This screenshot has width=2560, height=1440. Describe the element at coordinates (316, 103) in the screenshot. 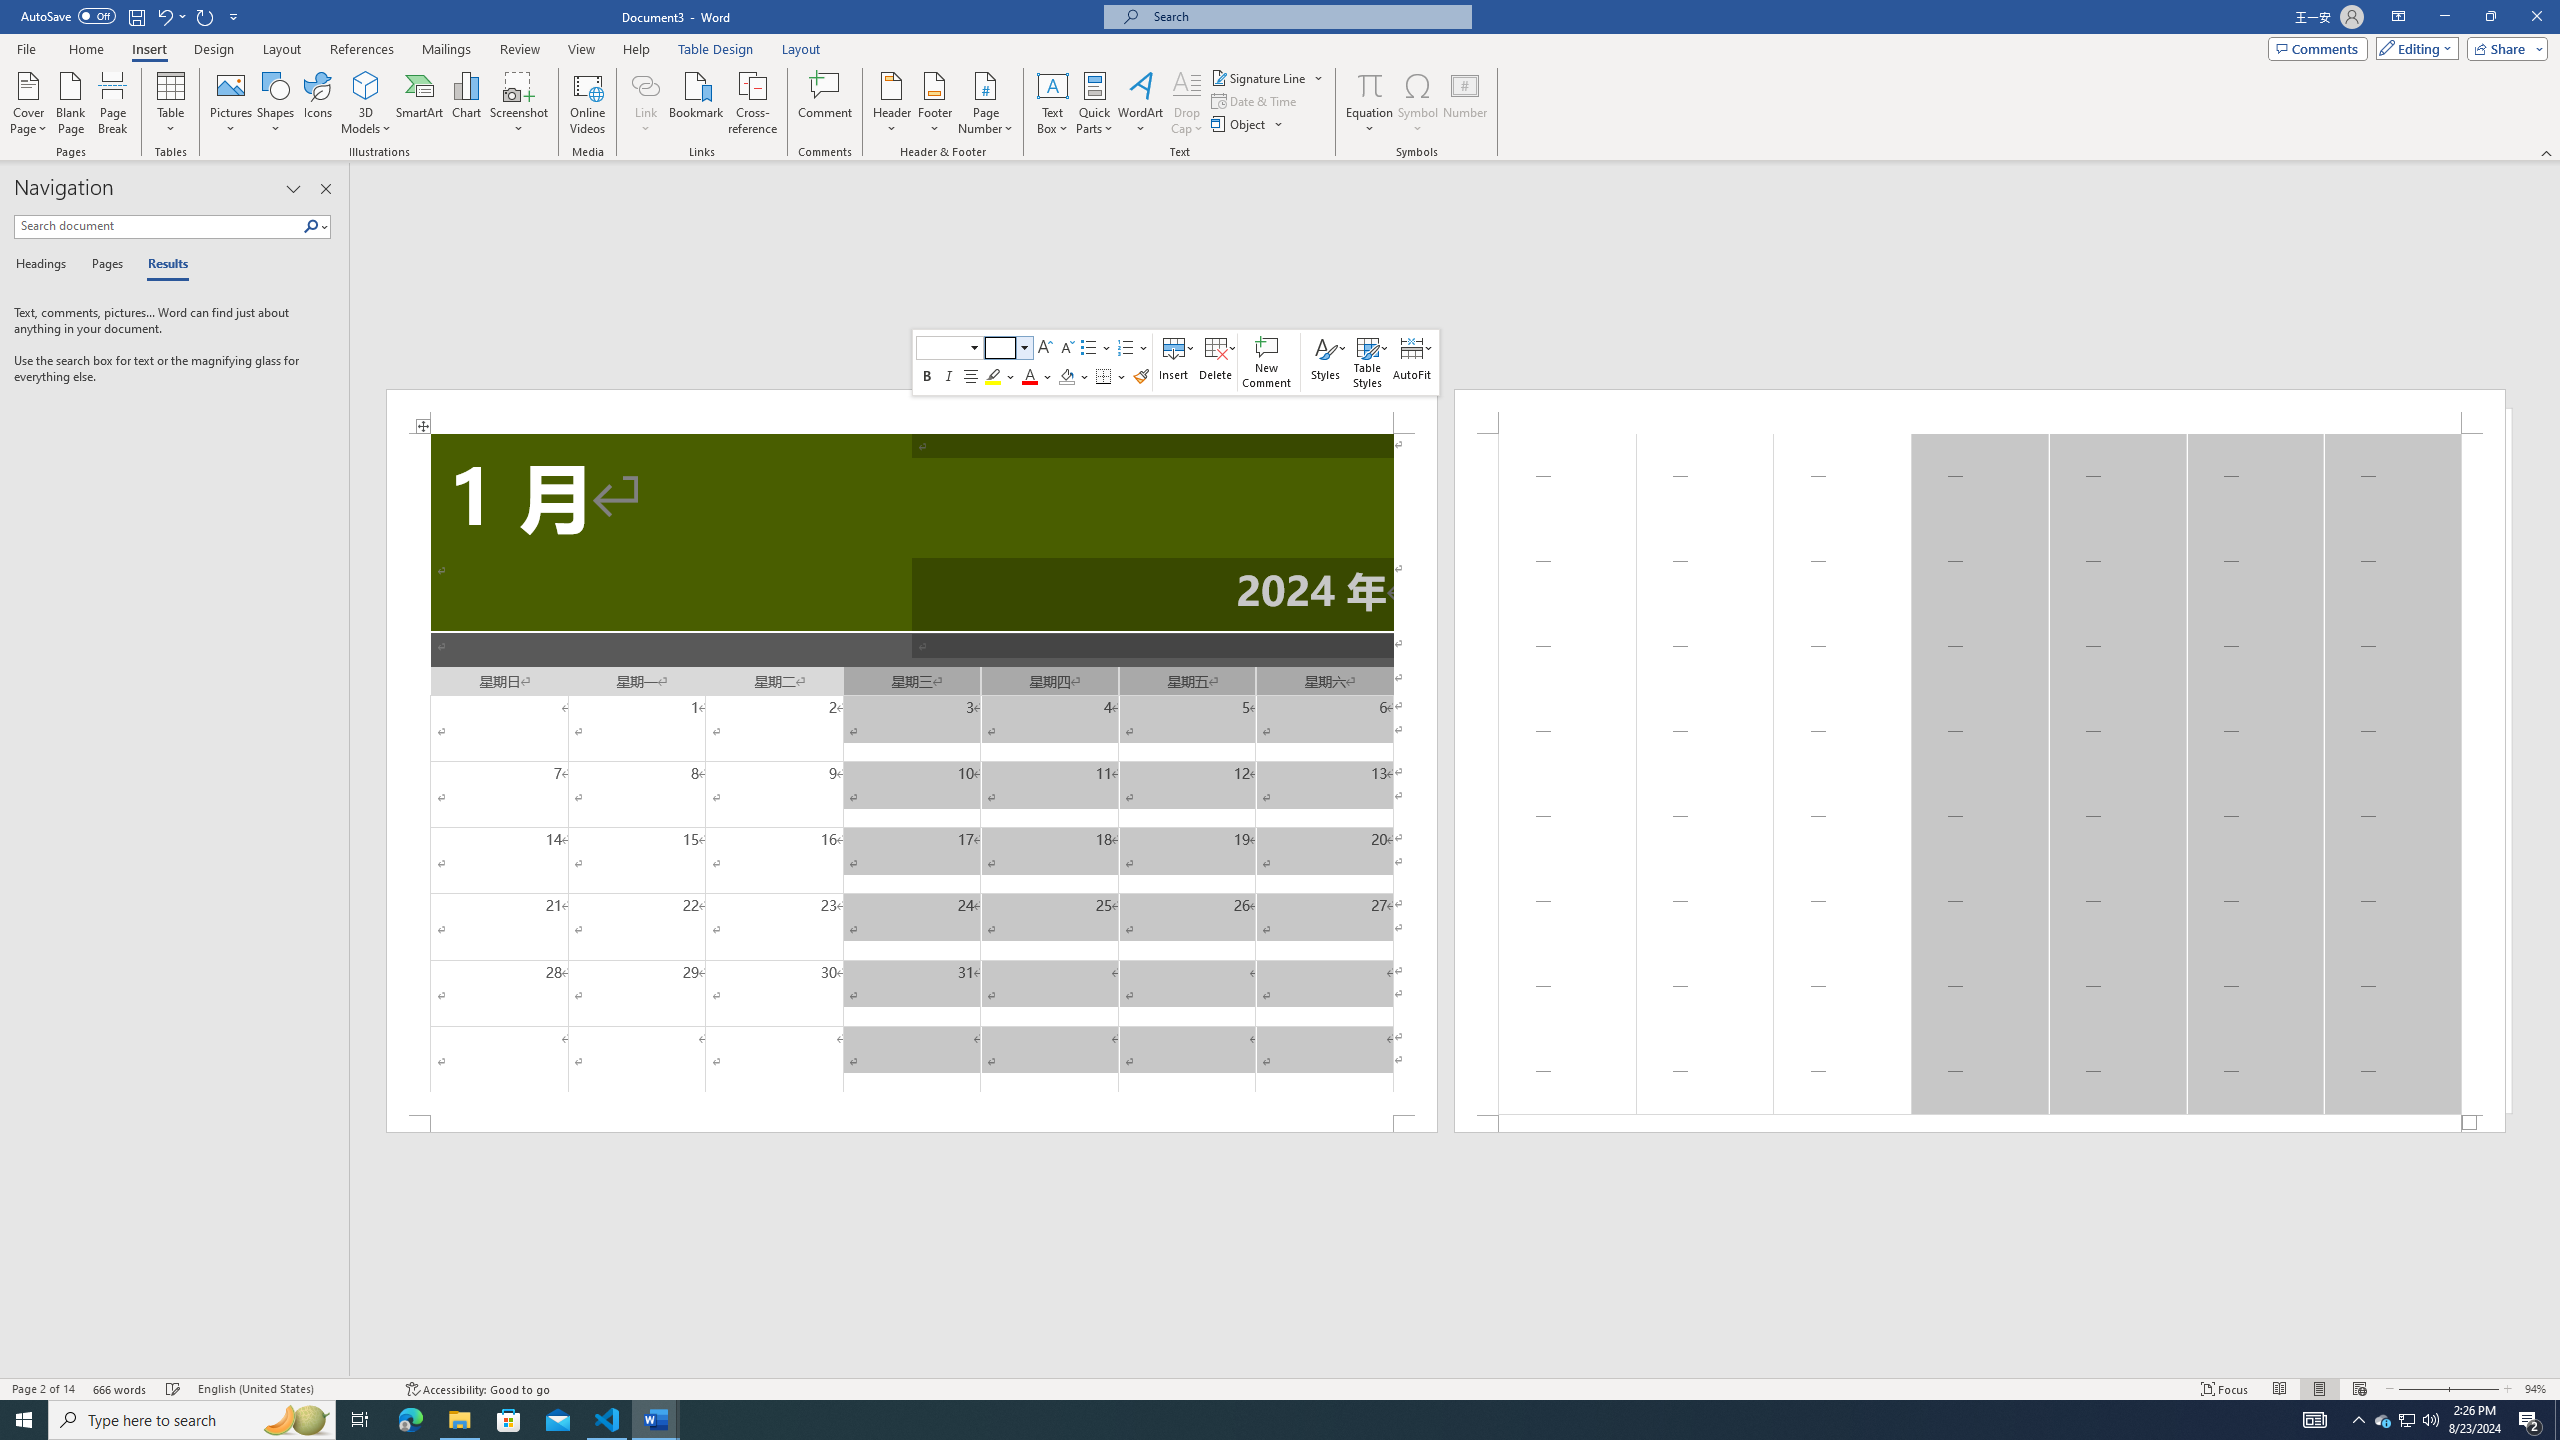

I see `Icons` at that location.